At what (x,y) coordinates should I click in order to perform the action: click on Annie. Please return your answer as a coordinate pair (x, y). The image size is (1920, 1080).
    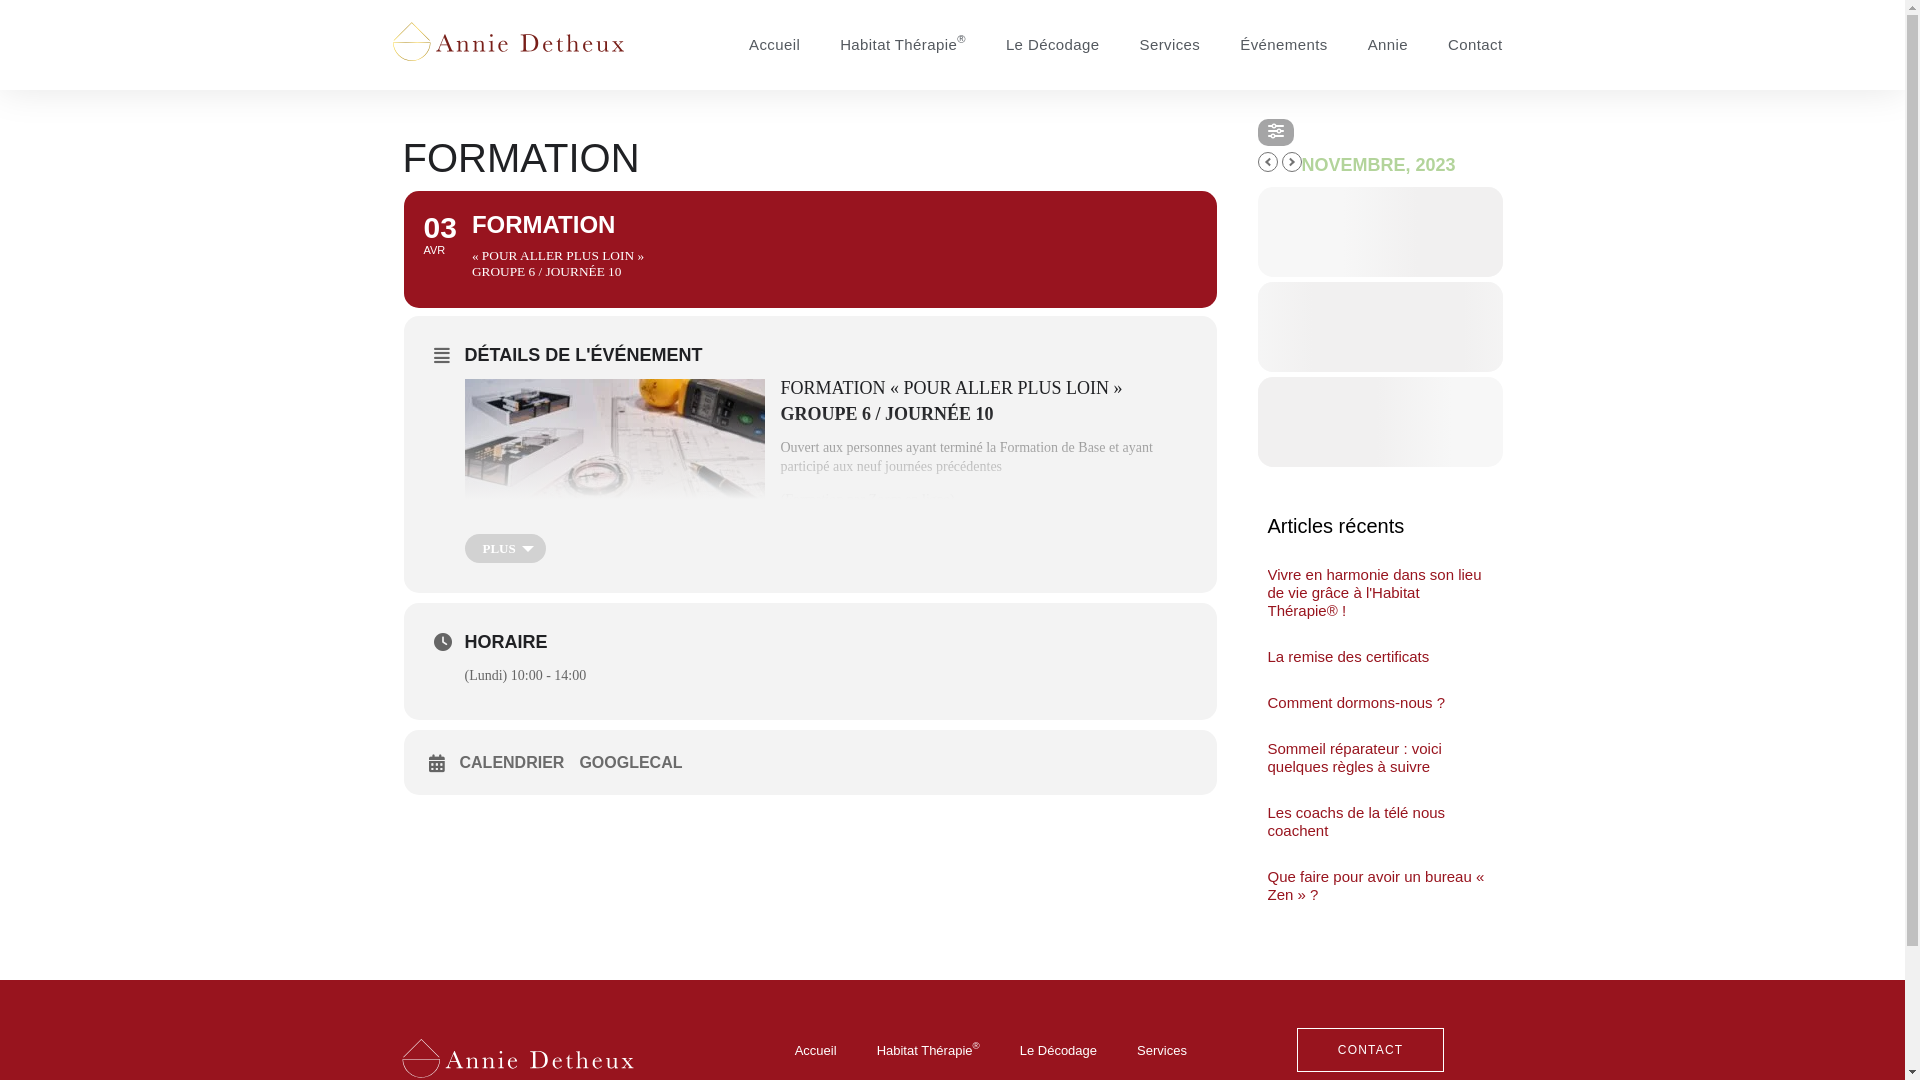
    Looking at the image, I should click on (1388, 45).